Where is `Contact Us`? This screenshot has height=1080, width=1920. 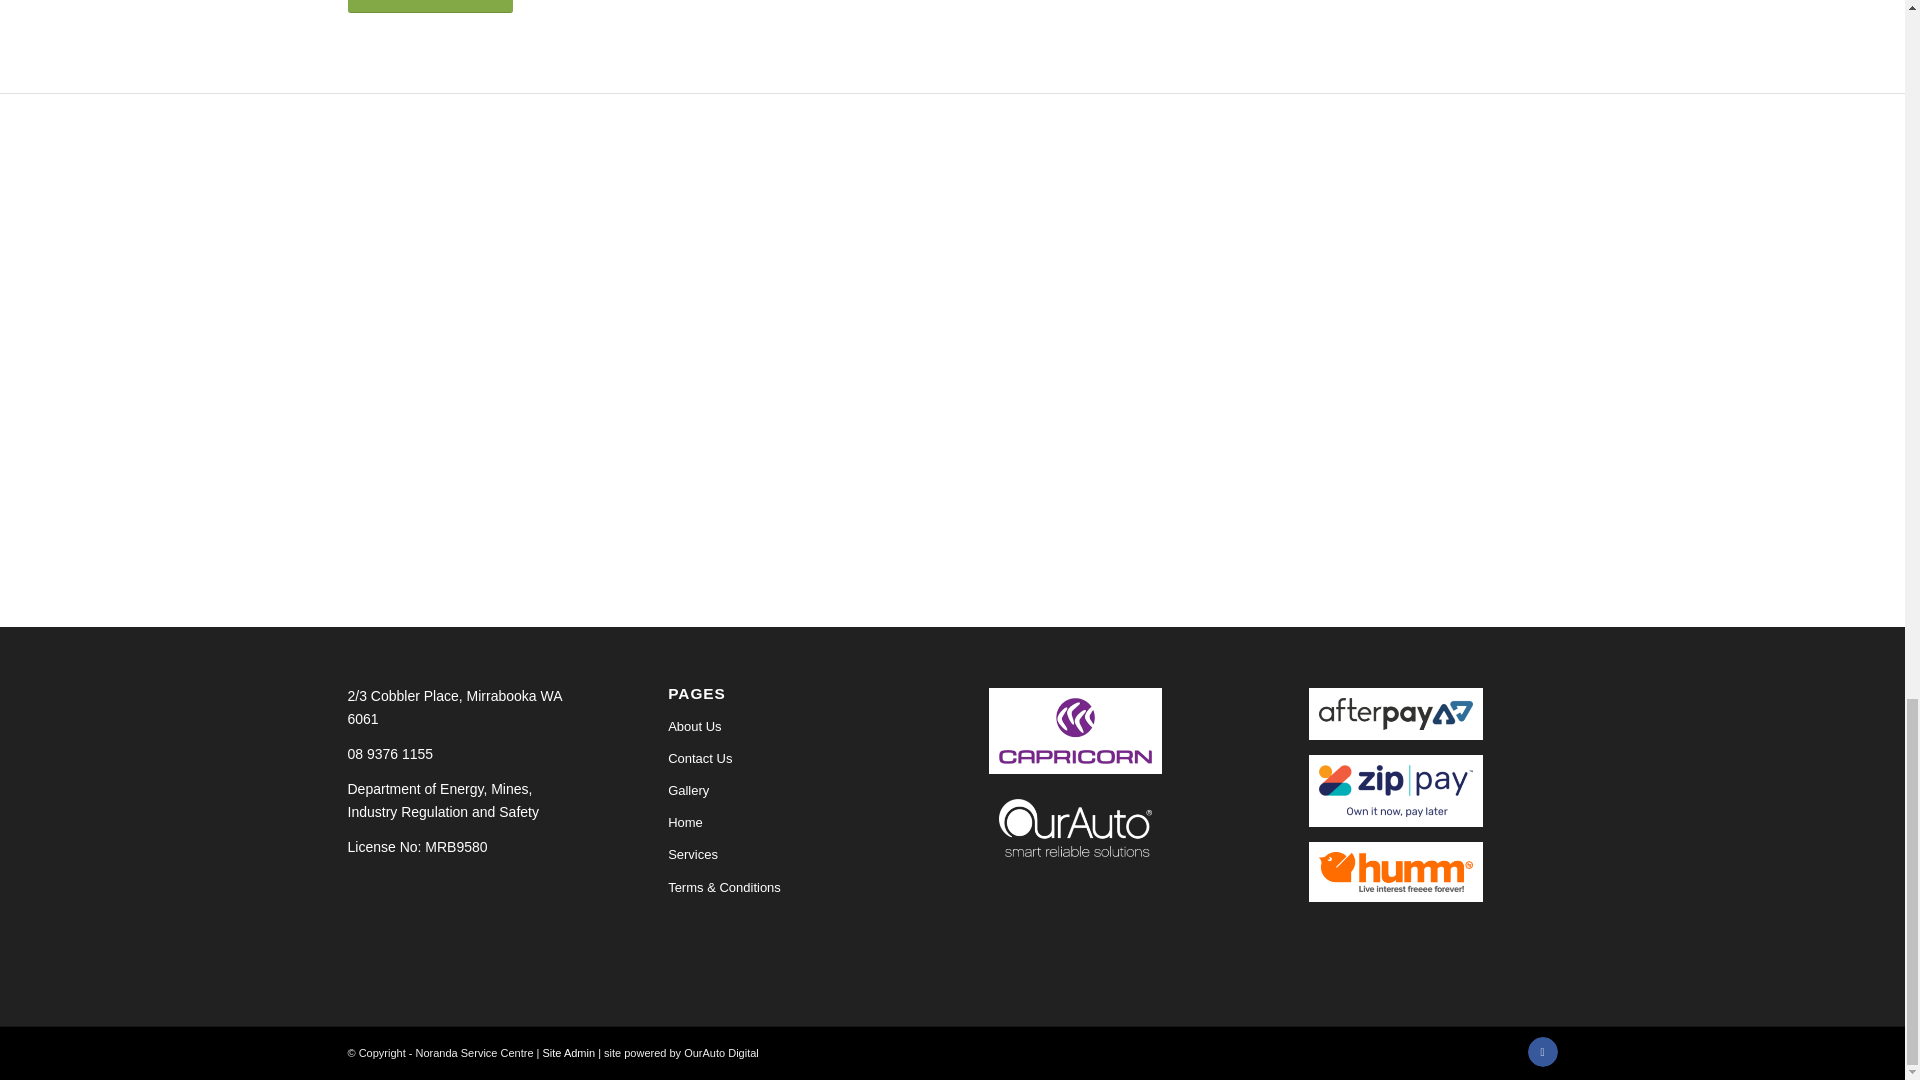
Contact Us is located at coordinates (792, 759).